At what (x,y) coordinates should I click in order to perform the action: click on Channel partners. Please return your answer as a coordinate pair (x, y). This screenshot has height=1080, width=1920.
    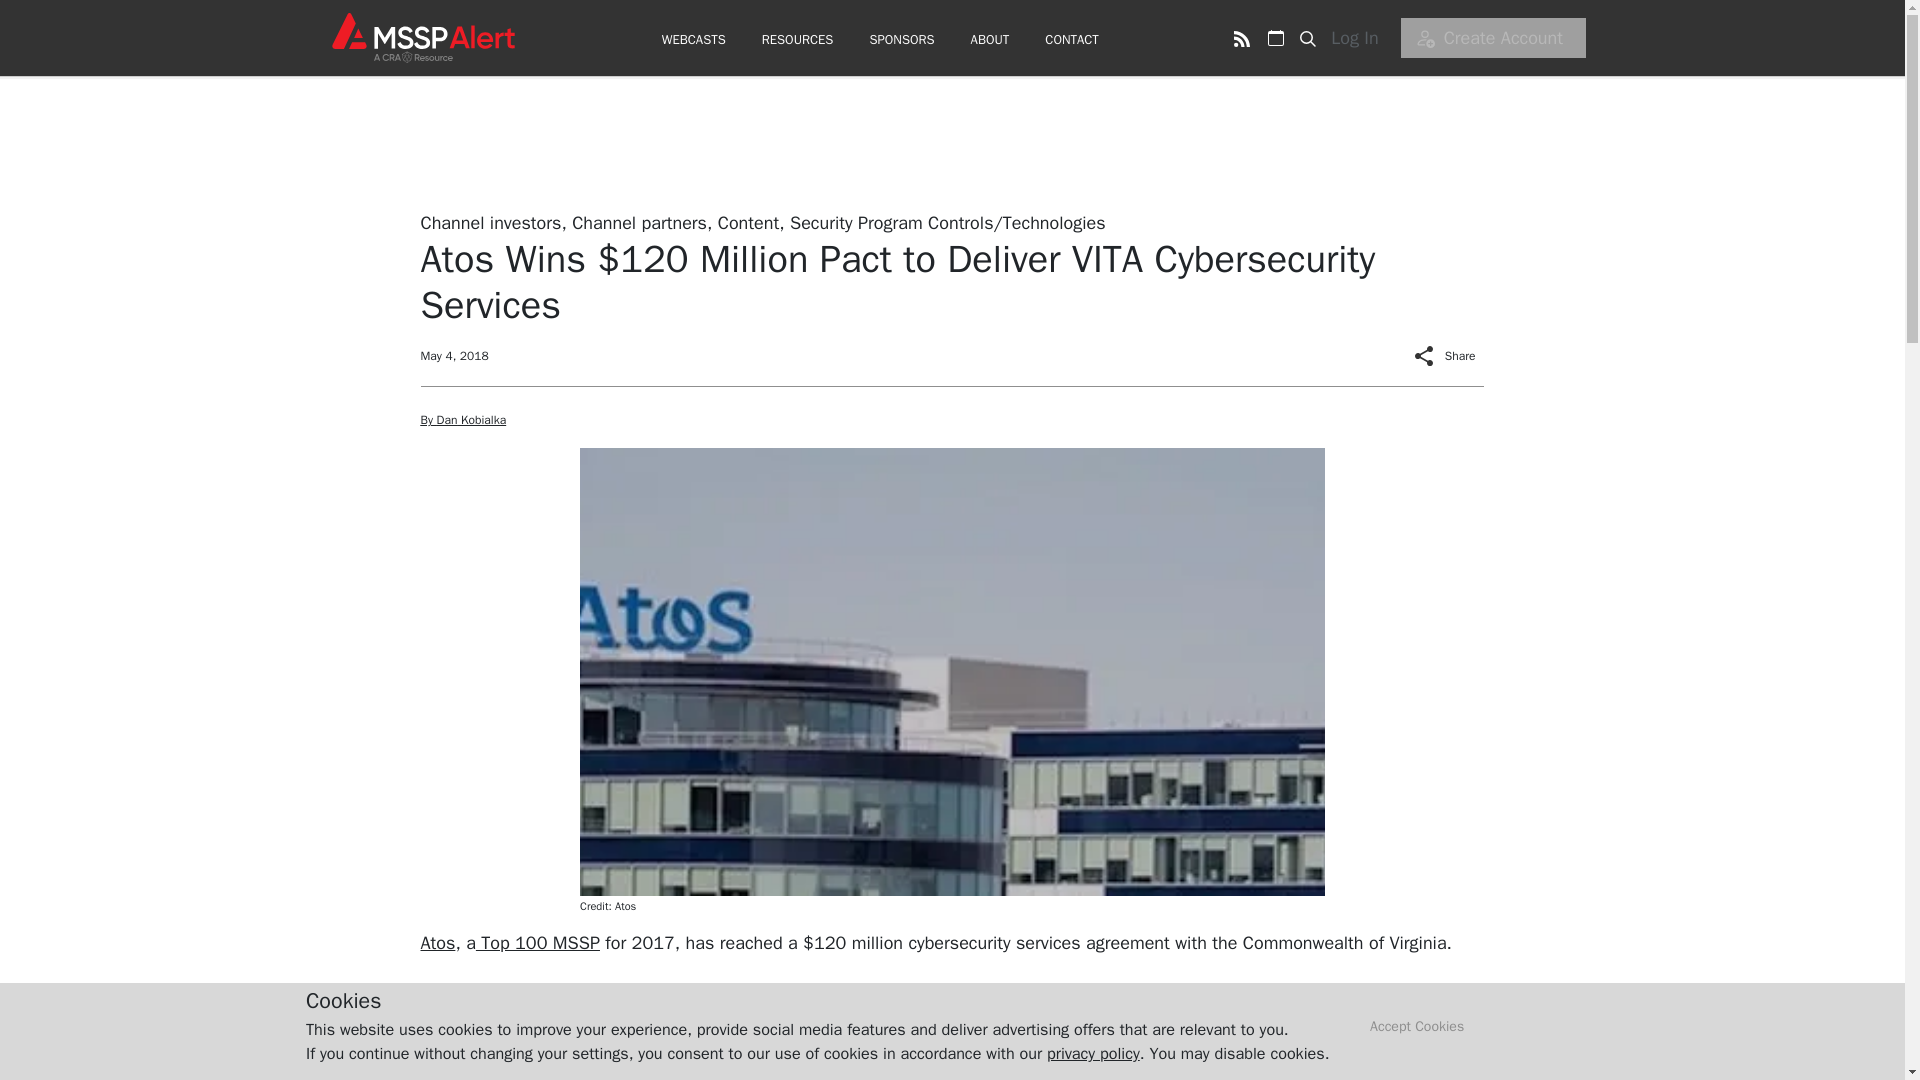
    Looking at the image, I should click on (639, 222).